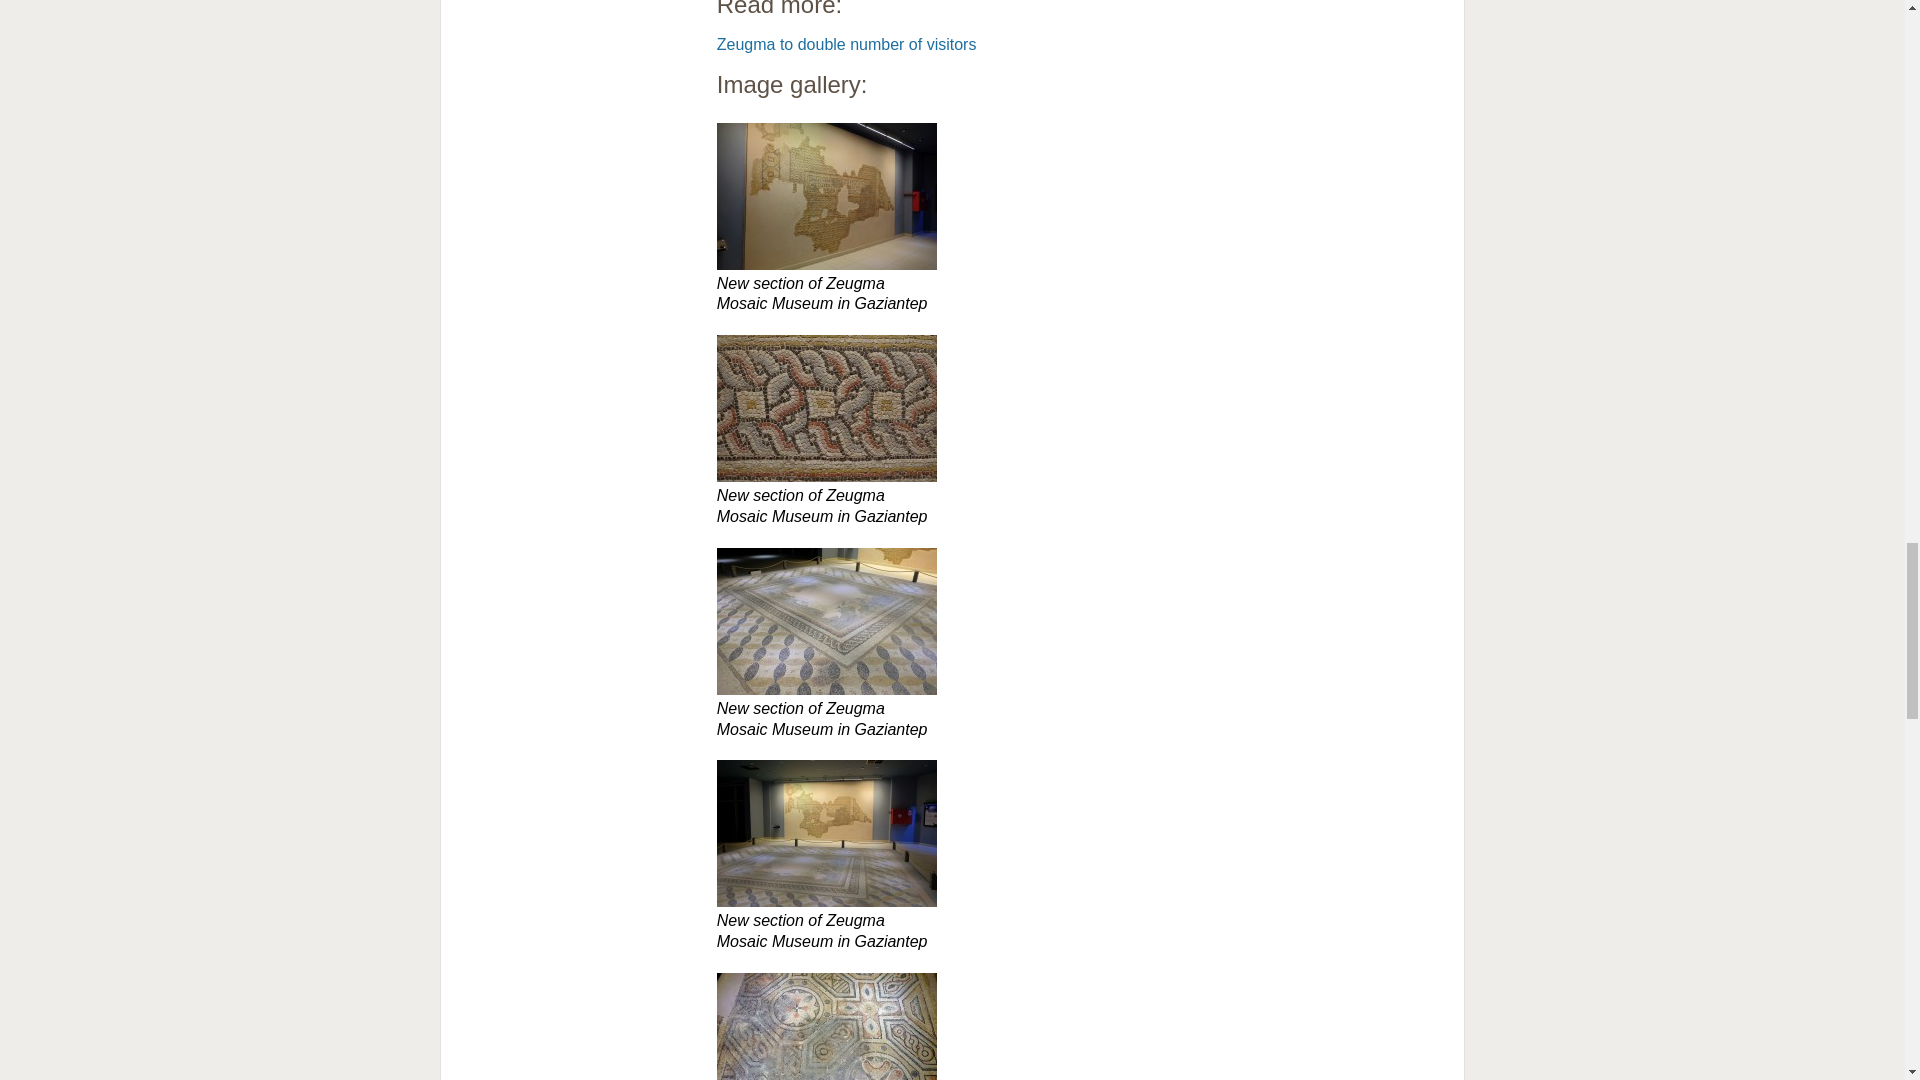  What do you see at coordinates (846, 44) in the screenshot?
I see `Zeugma to double number of visitors` at bounding box center [846, 44].